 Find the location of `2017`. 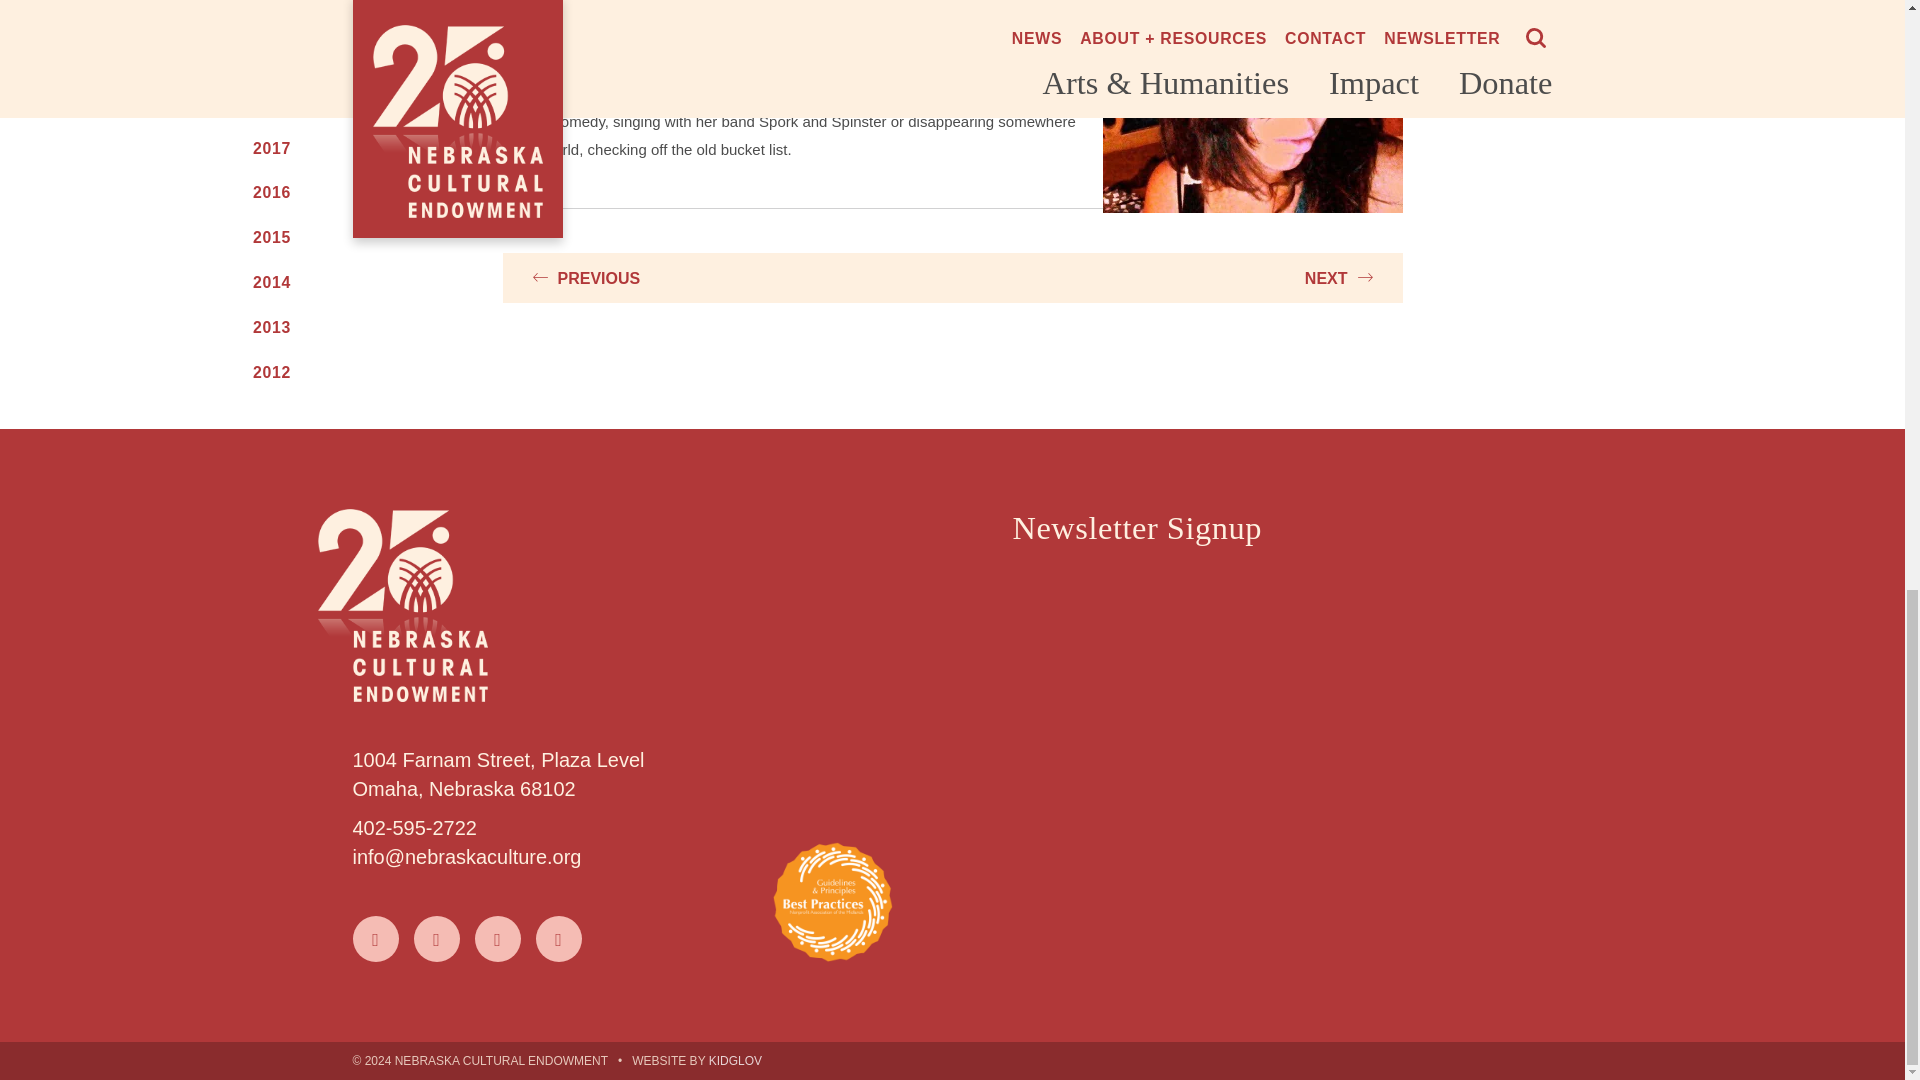

2017 is located at coordinates (336, 148).